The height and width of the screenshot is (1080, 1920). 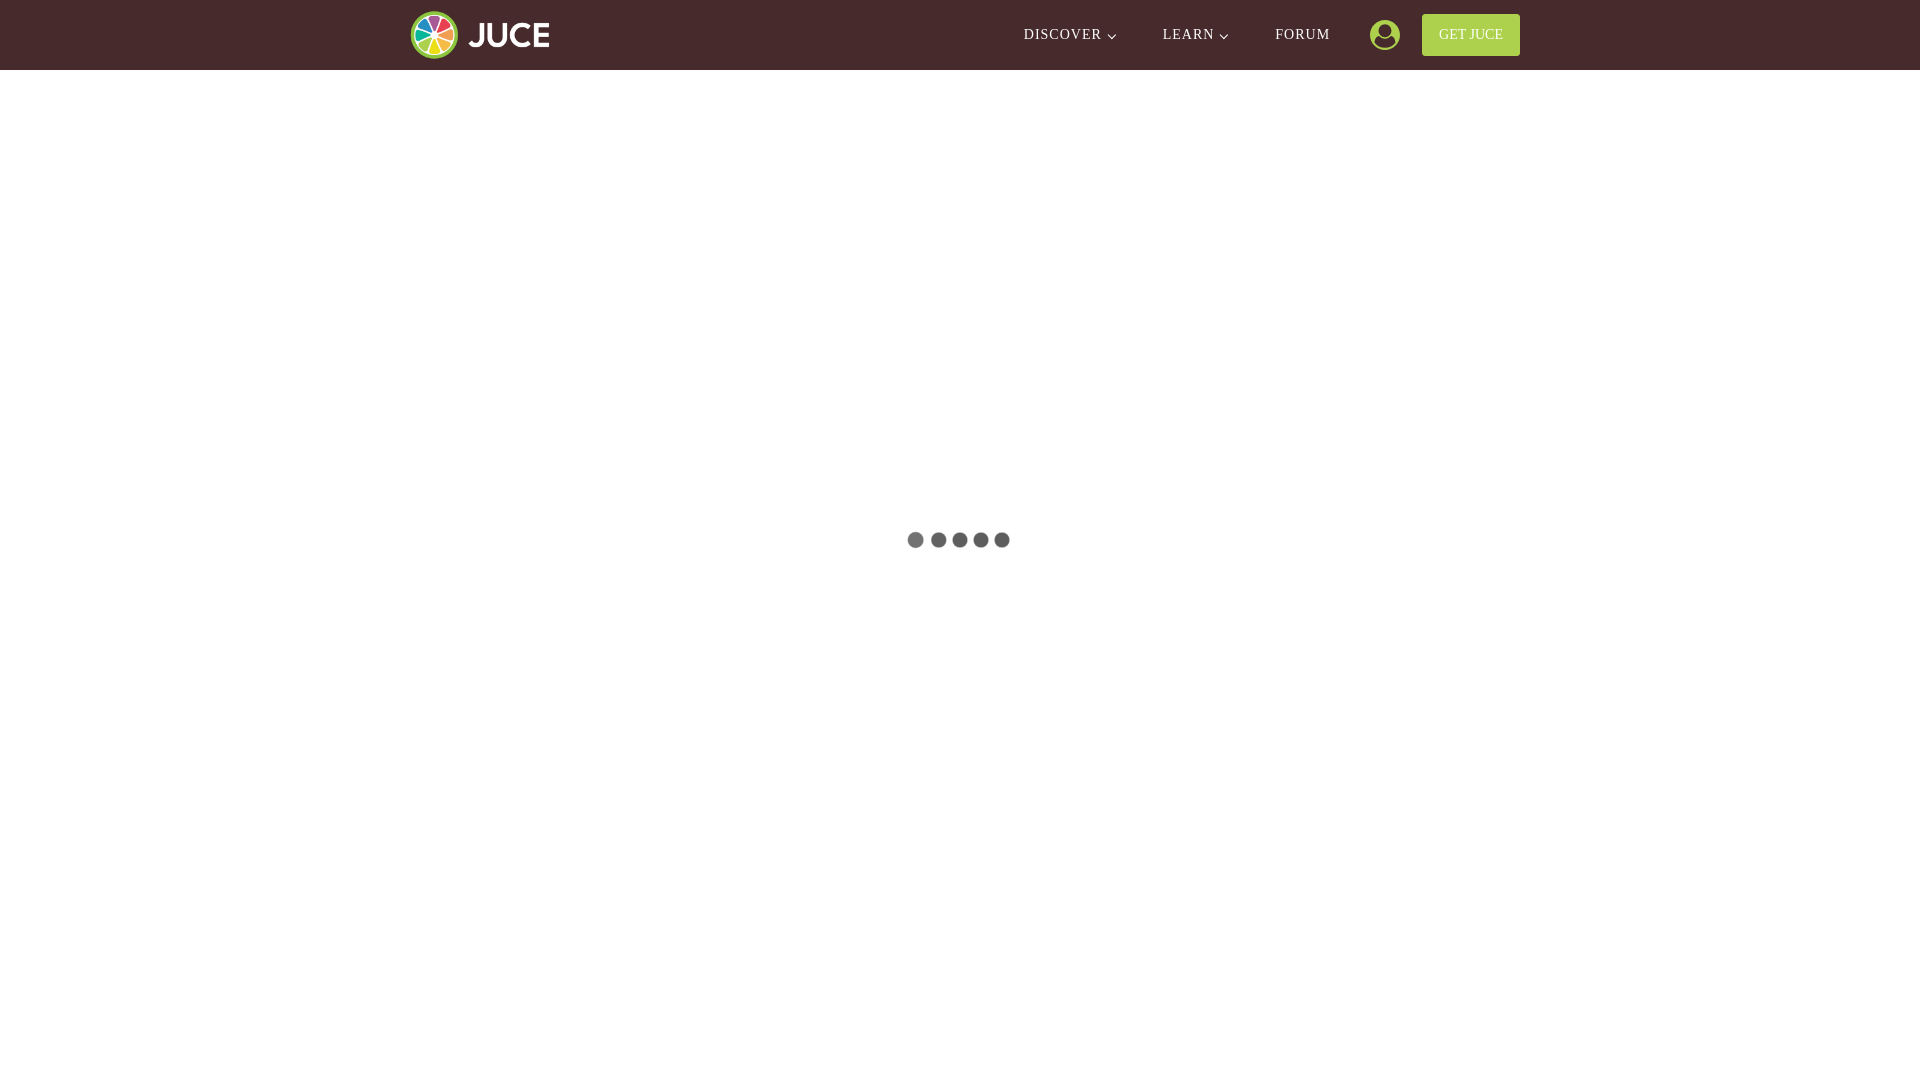 I want to click on DISCOVER, so click(x=1069, y=35).